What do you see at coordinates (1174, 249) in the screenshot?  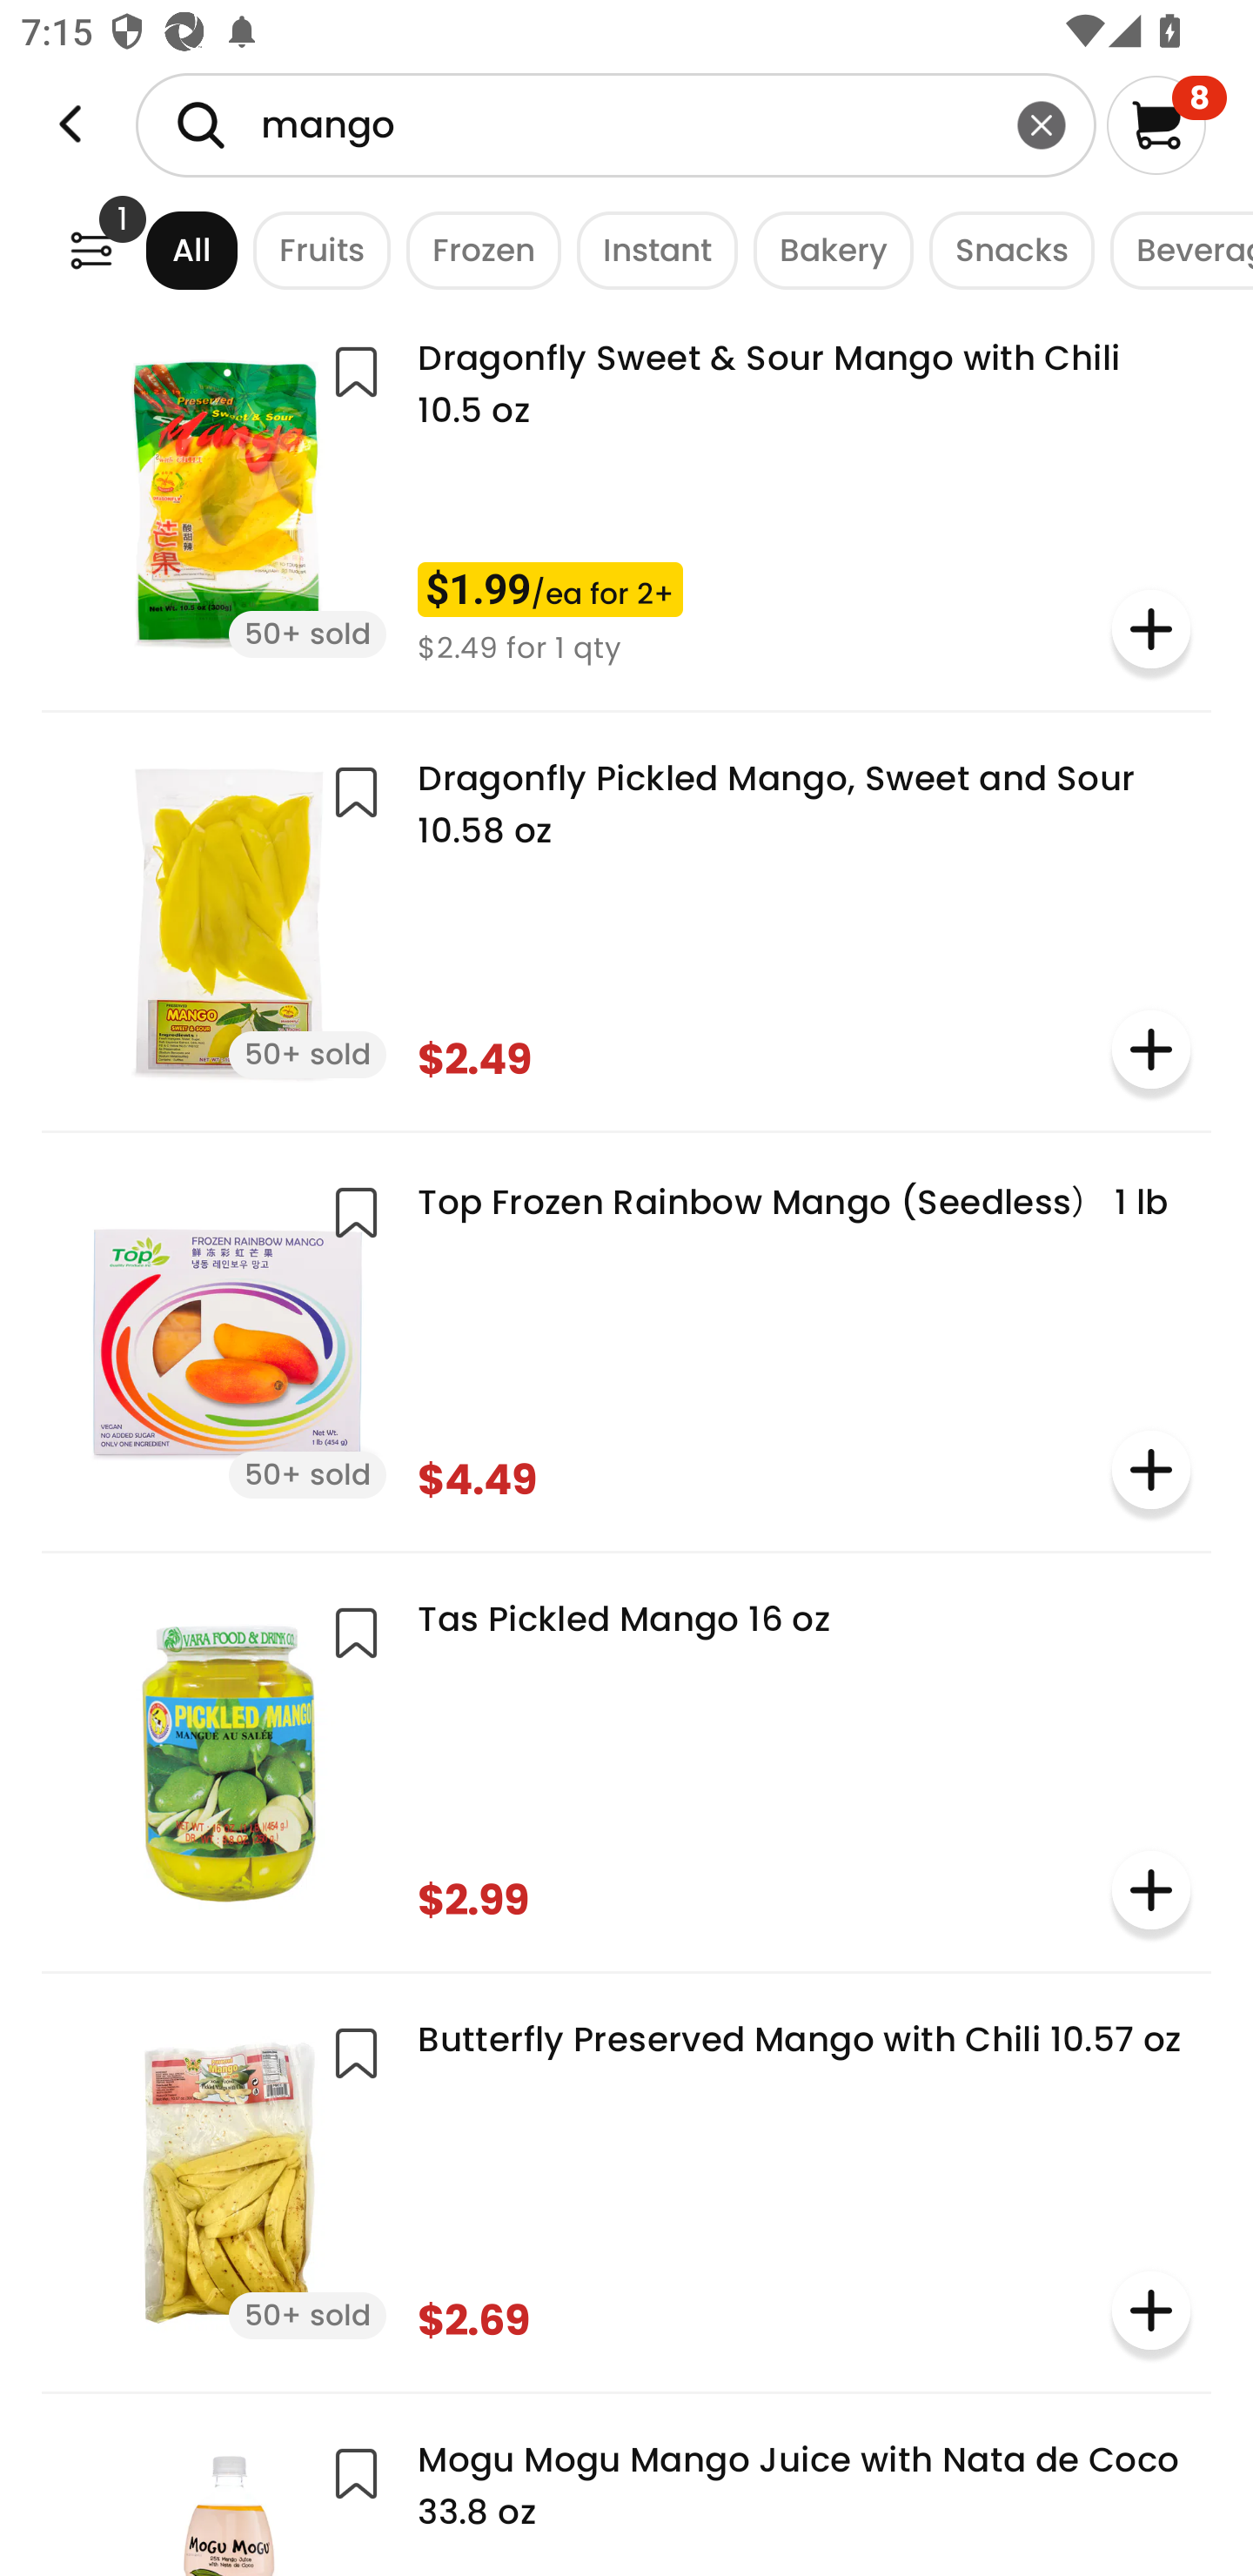 I see `Beverages` at bounding box center [1174, 249].